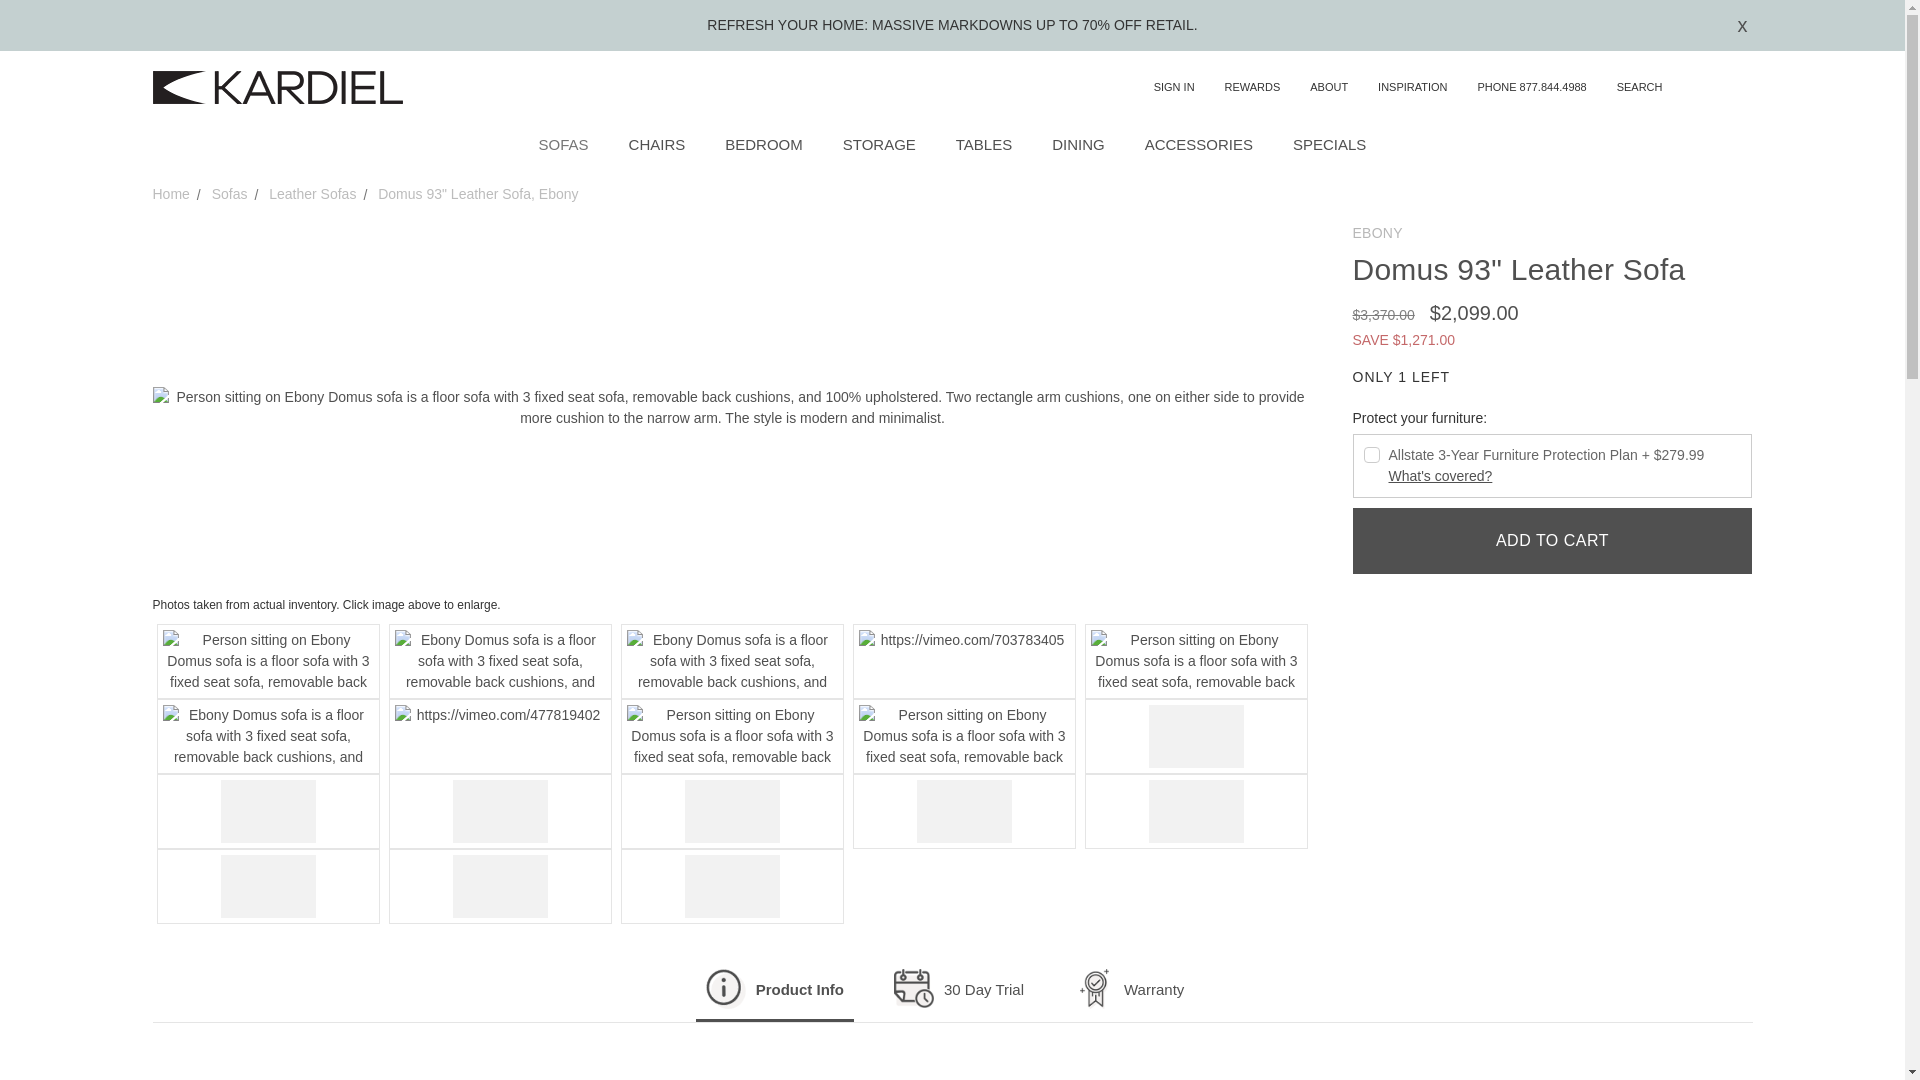 The width and height of the screenshot is (1920, 1080). Describe the element at coordinates (1328, 87) in the screenshot. I see `ABOUT` at that location.